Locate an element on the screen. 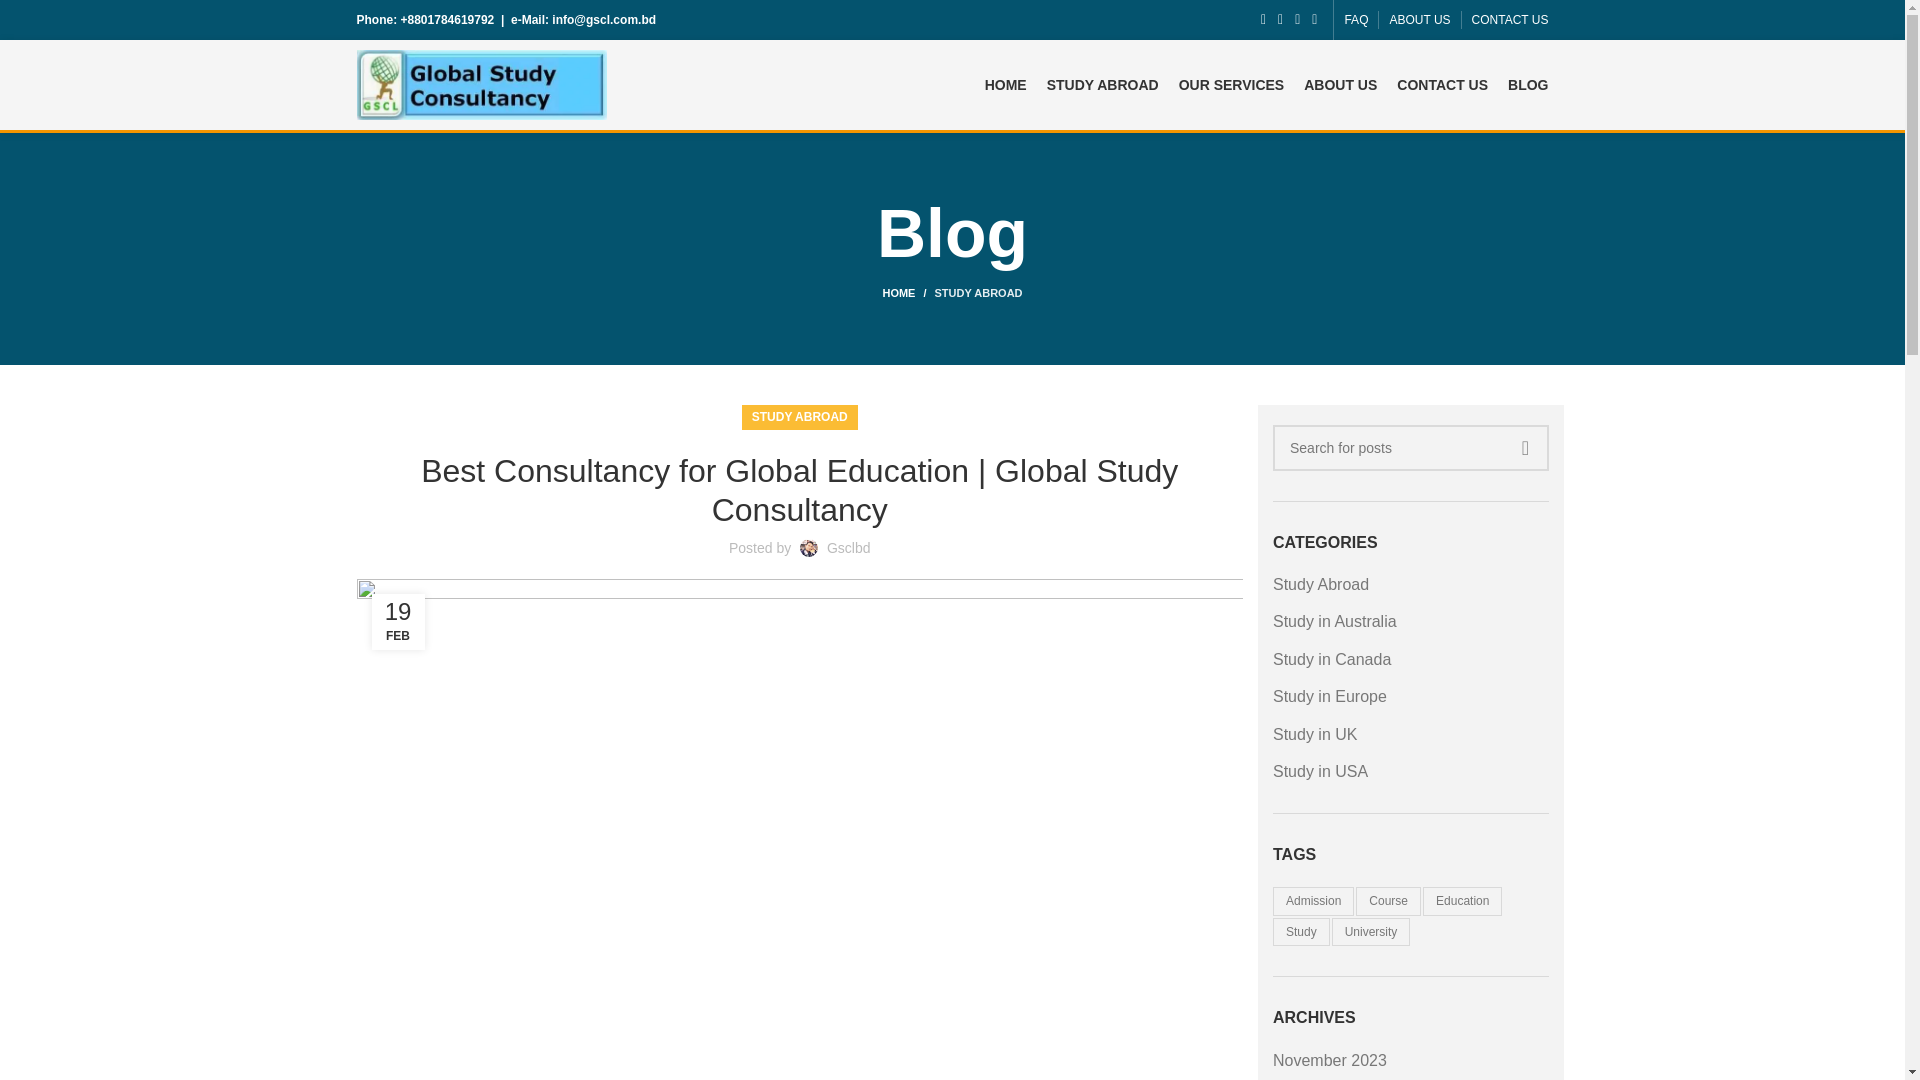 The height and width of the screenshot is (1080, 1920). HOME is located at coordinates (1006, 84).